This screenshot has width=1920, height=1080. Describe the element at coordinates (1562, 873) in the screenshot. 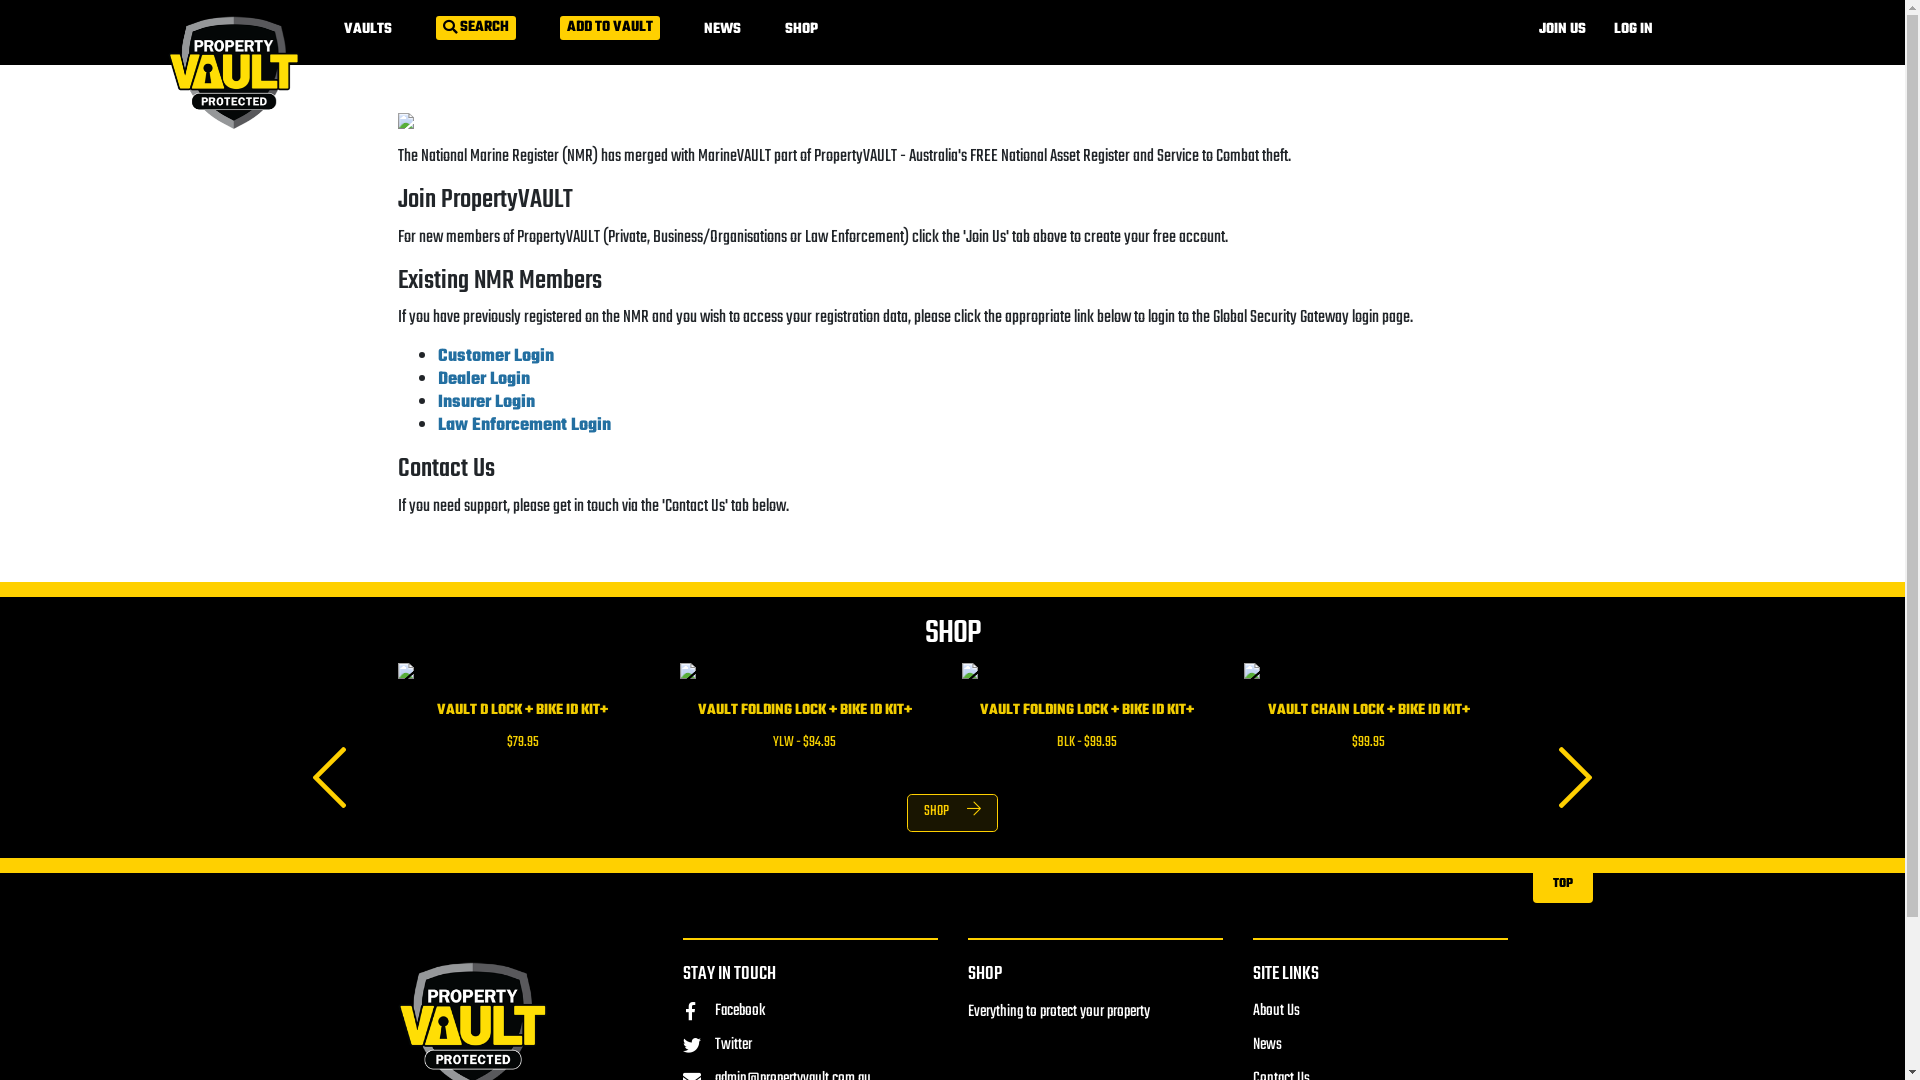

I see `TOP` at that location.